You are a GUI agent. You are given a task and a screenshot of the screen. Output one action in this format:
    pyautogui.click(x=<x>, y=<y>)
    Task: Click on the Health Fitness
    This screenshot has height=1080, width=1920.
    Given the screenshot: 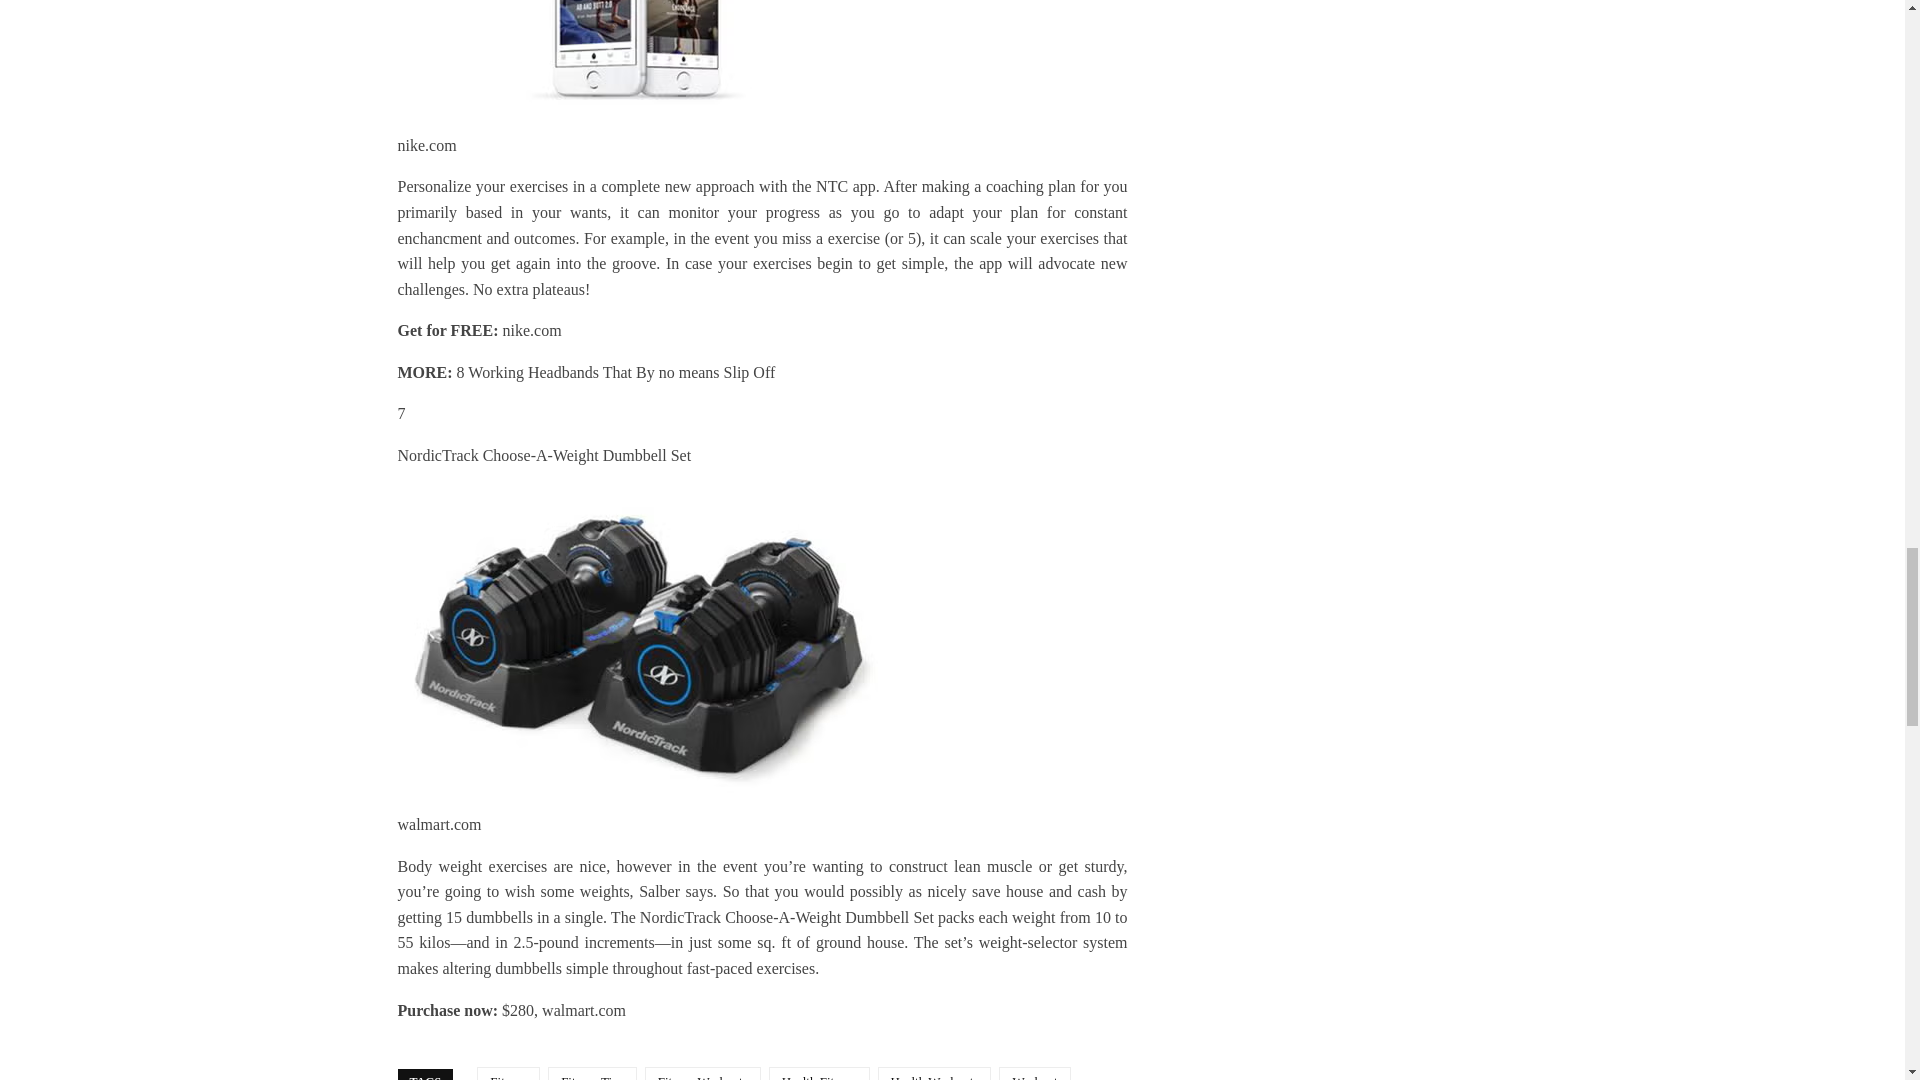 What is the action you would take?
    pyautogui.click(x=819, y=1074)
    